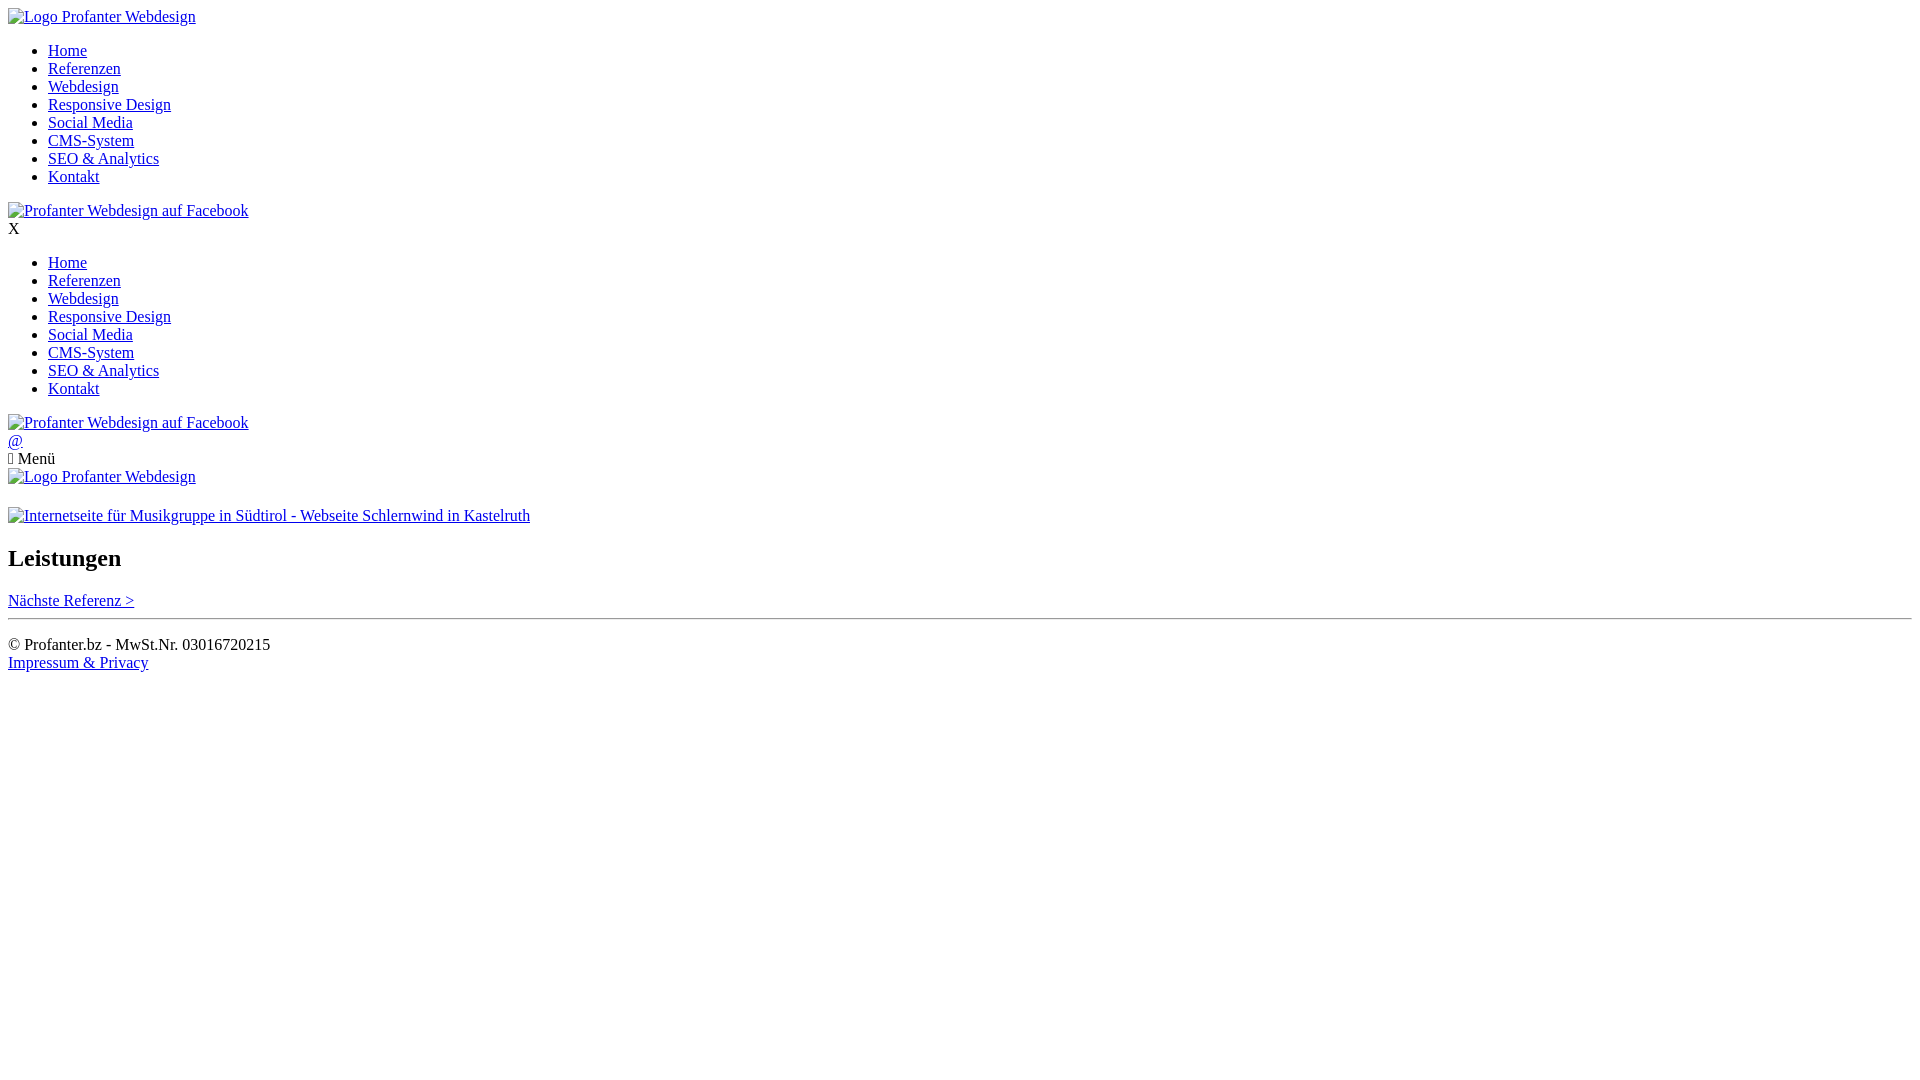 This screenshot has width=1920, height=1080. What do you see at coordinates (104, 370) in the screenshot?
I see `SEO & Analytics` at bounding box center [104, 370].